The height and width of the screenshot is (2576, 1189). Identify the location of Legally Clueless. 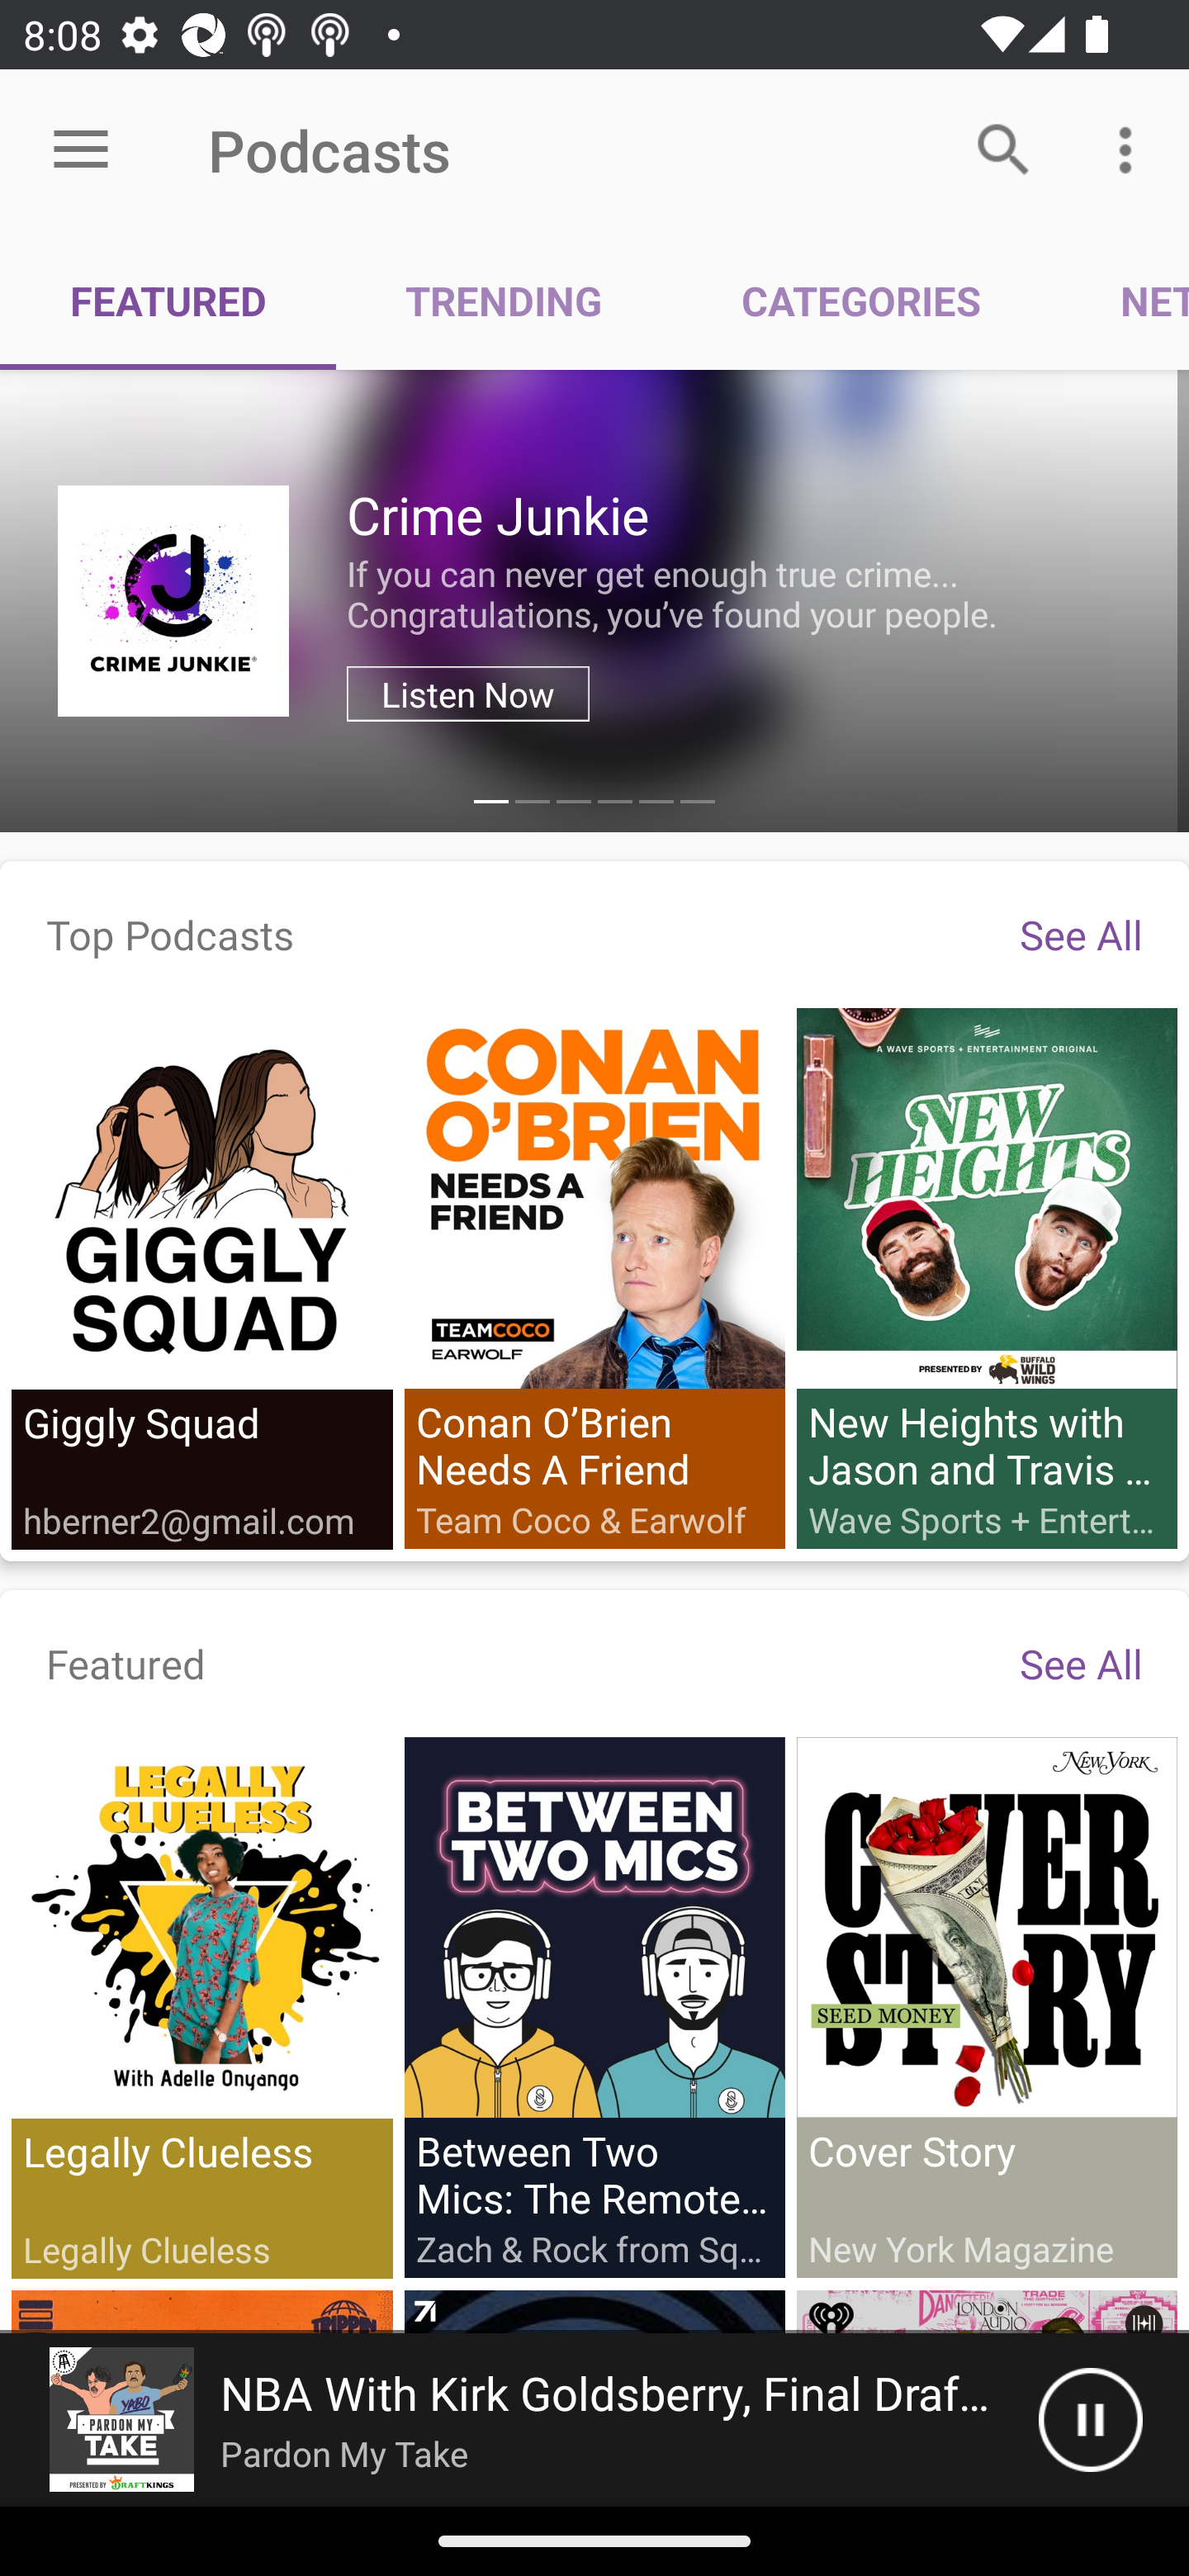
(202, 2008).